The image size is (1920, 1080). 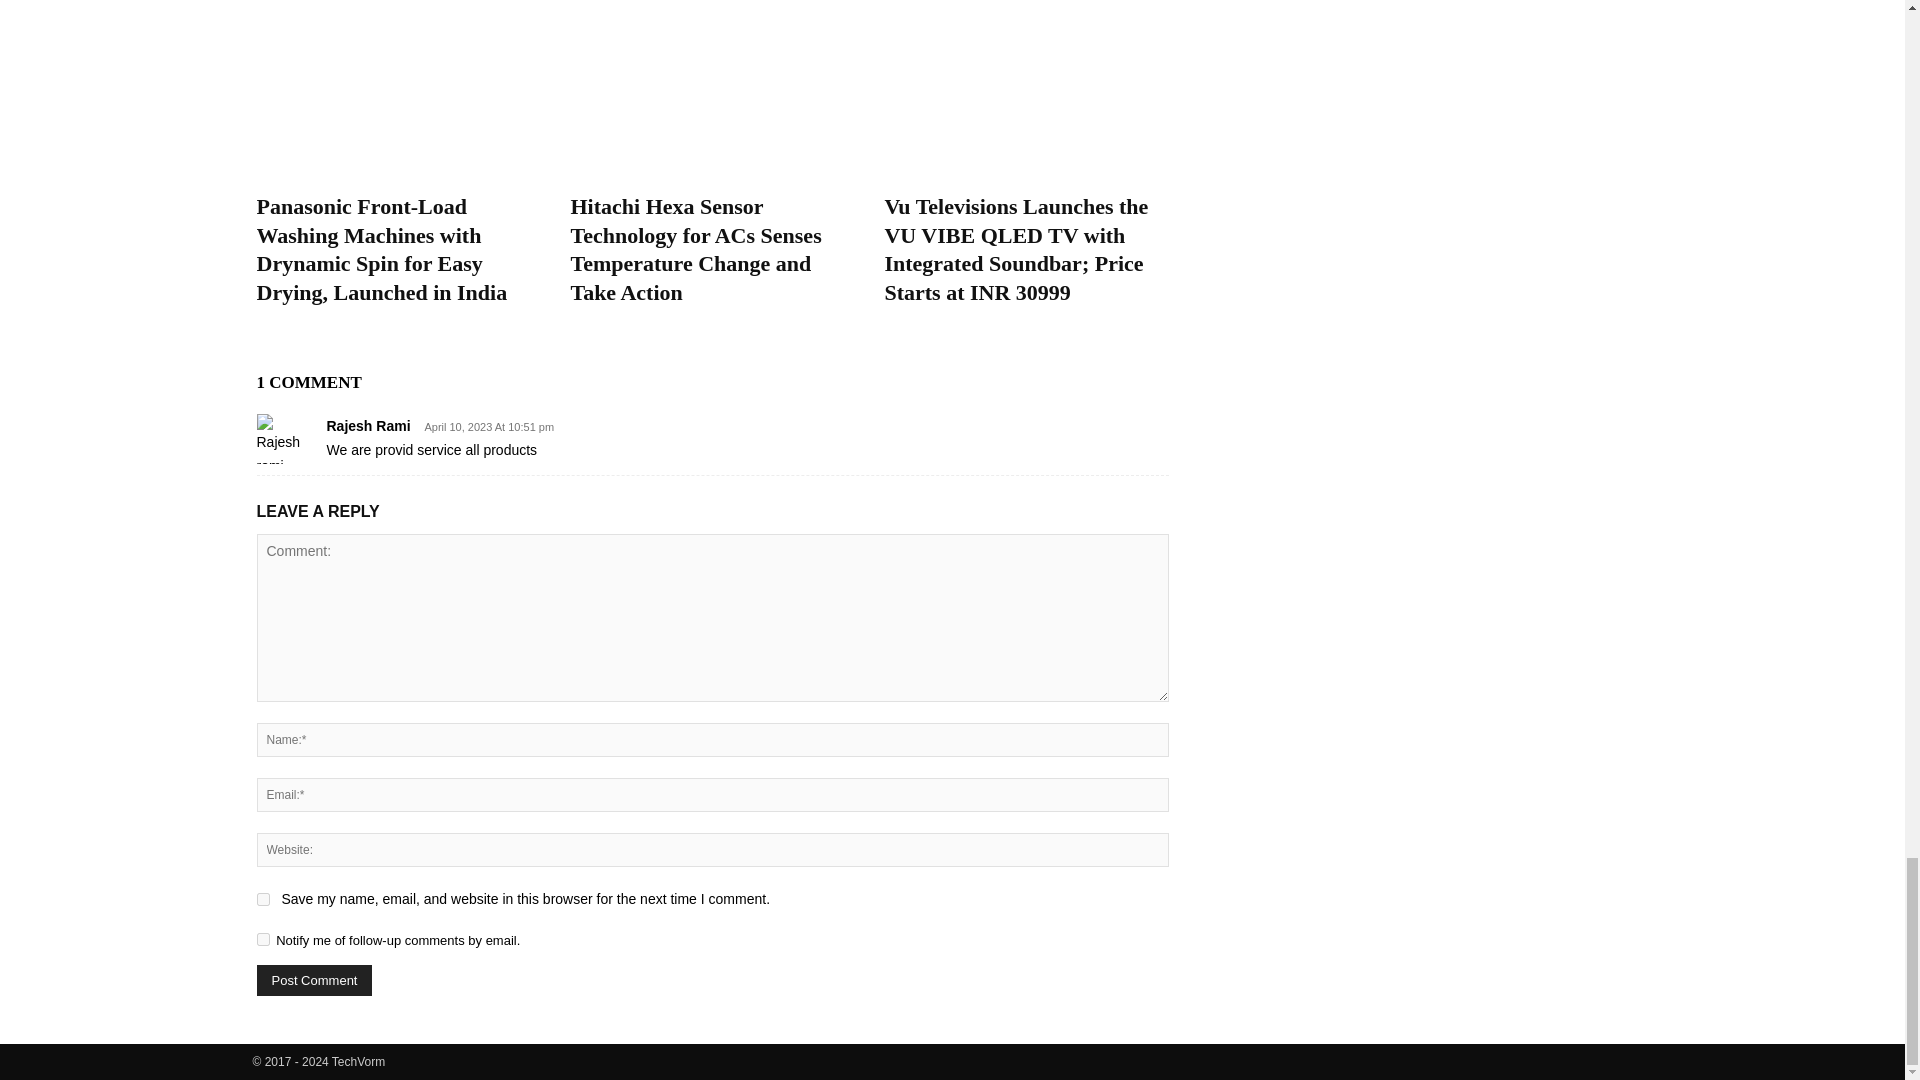 I want to click on subscribe, so click(x=262, y=940).